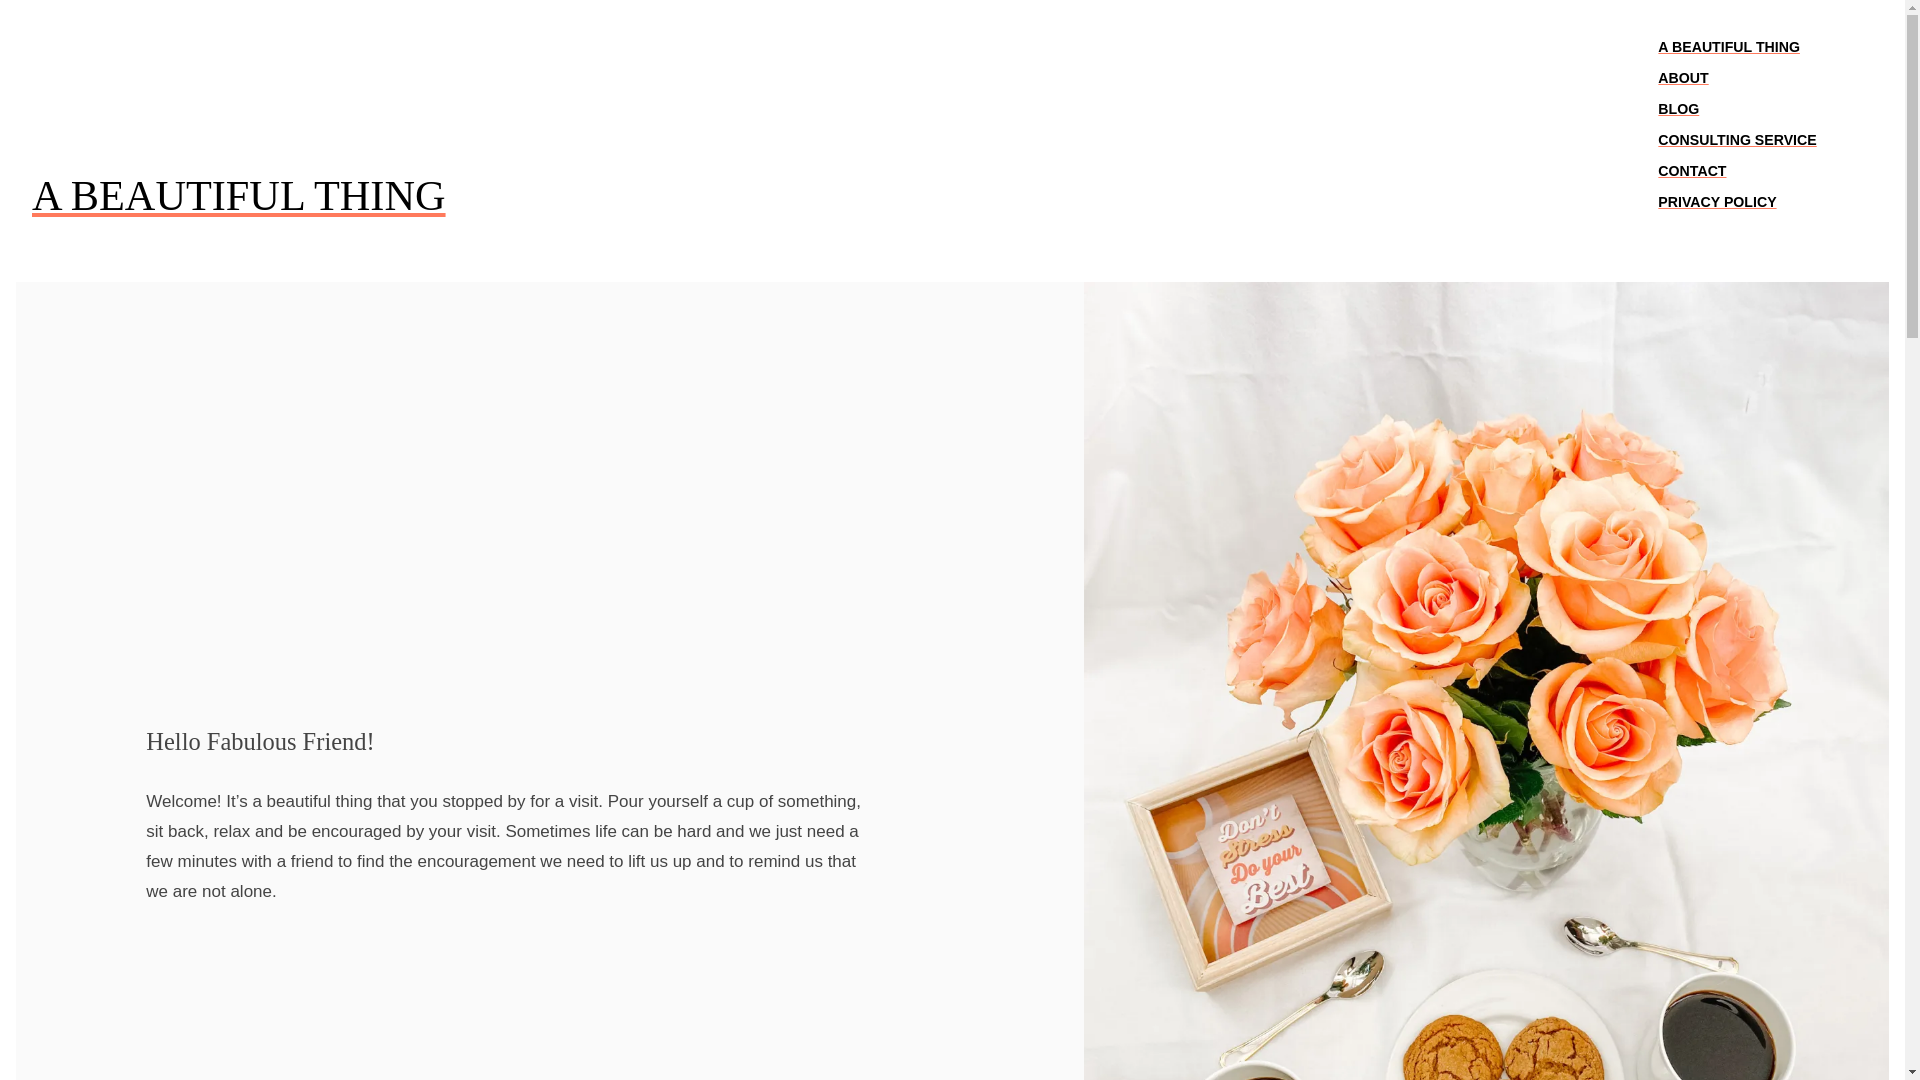 The width and height of the screenshot is (1920, 1080). I want to click on A BEAUTIFUL THING, so click(1737, 48).